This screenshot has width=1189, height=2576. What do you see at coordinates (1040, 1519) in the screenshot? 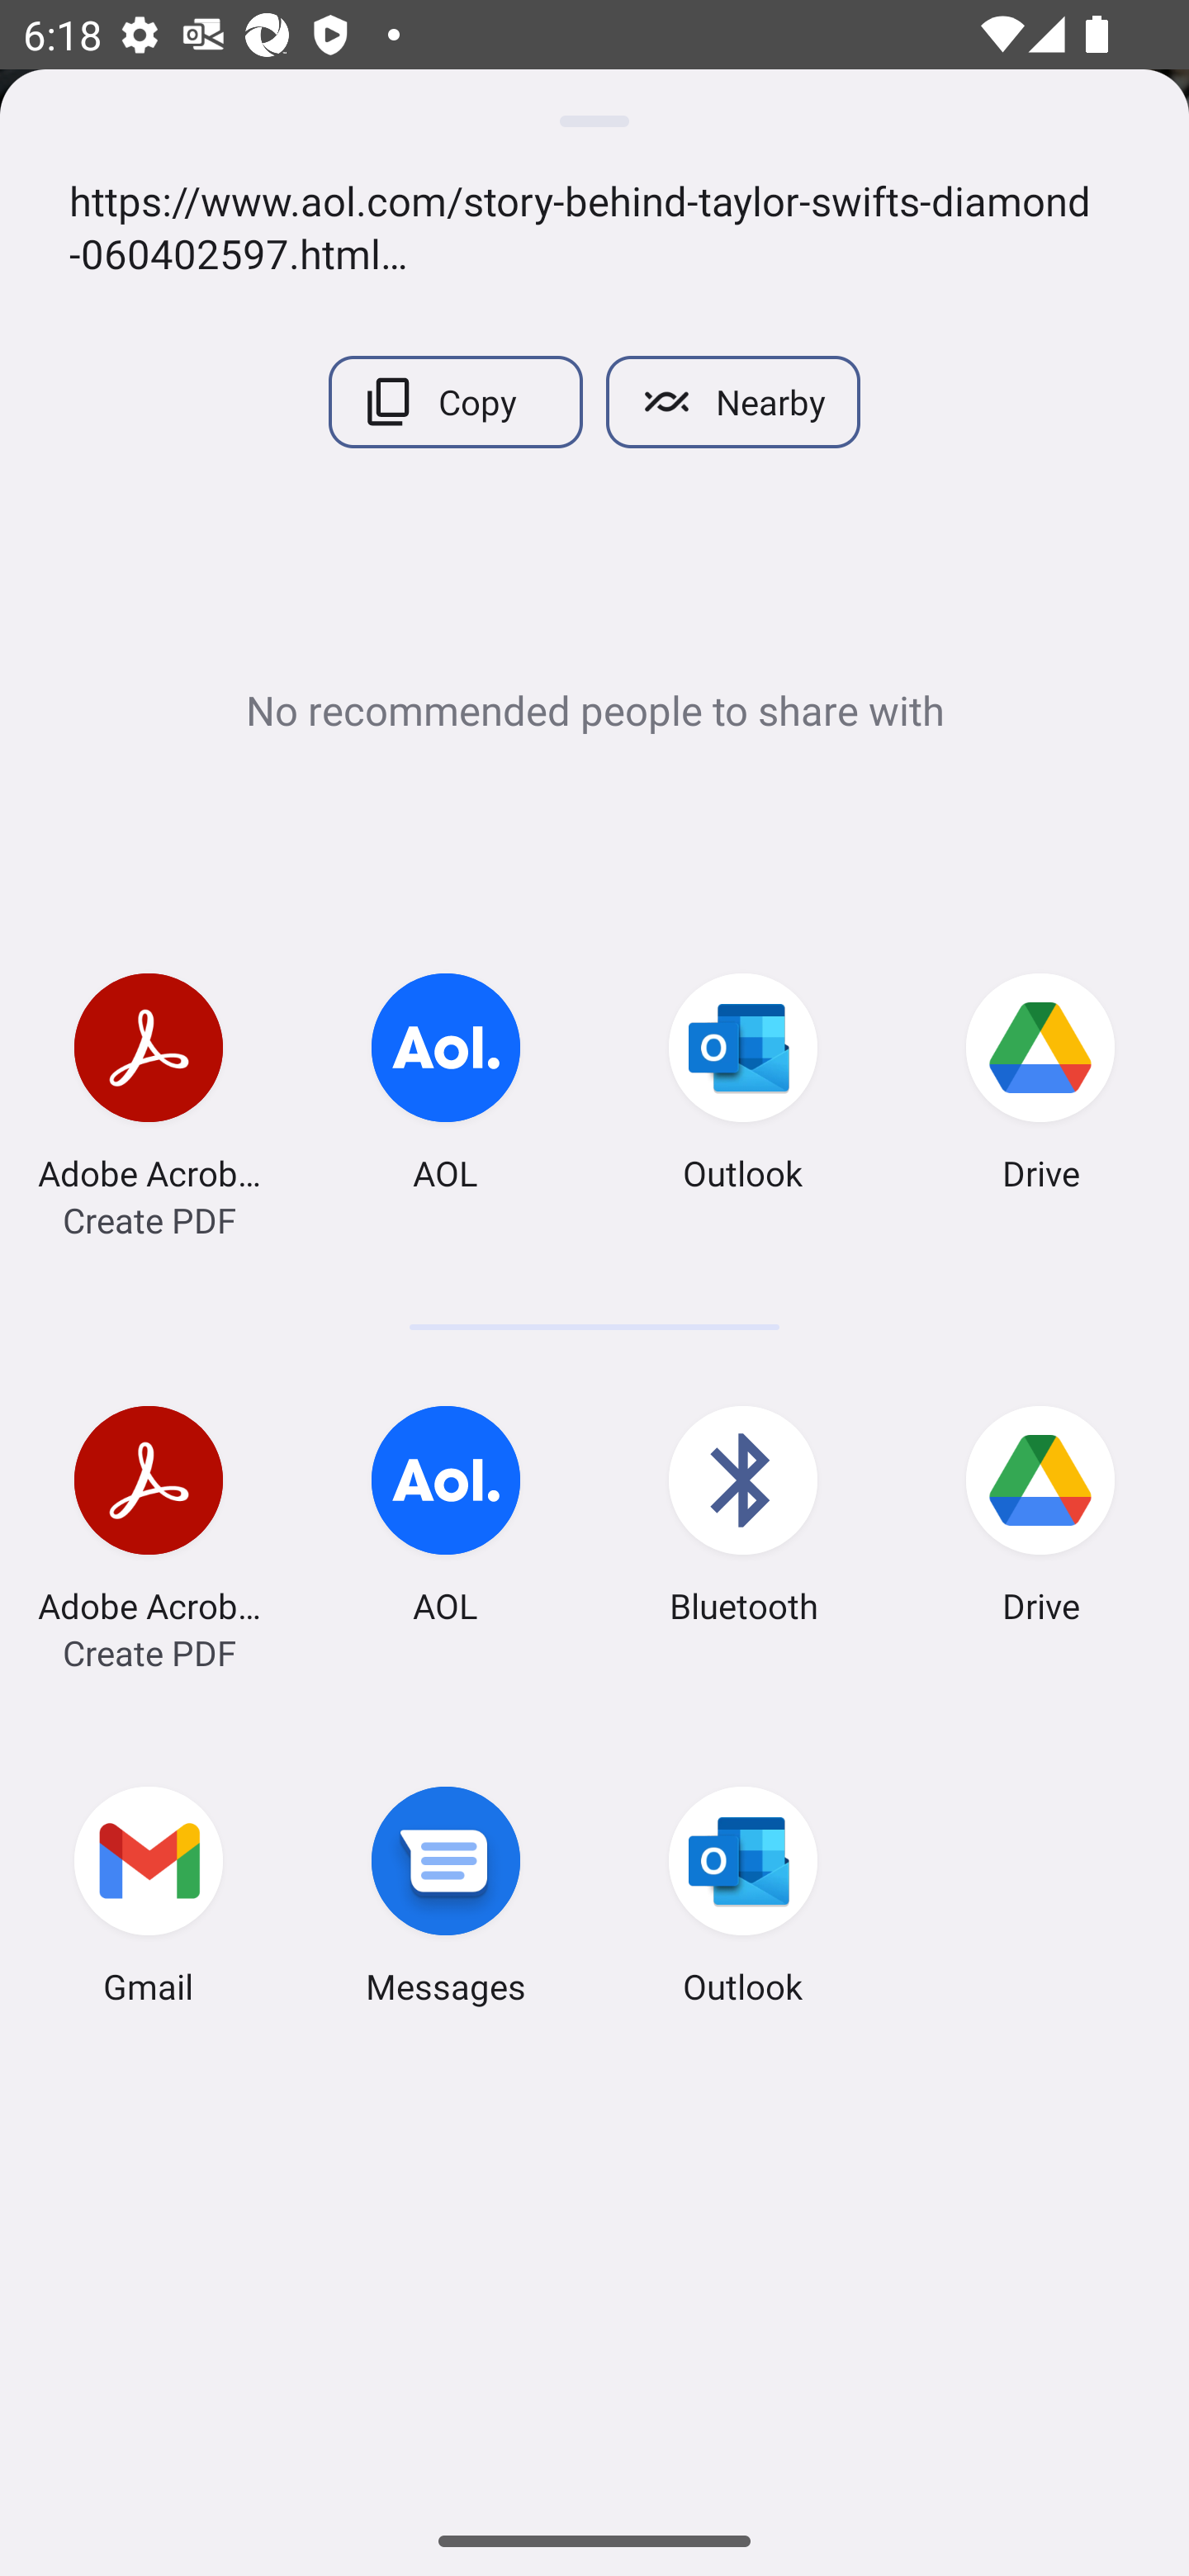
I see `Drive` at bounding box center [1040, 1519].